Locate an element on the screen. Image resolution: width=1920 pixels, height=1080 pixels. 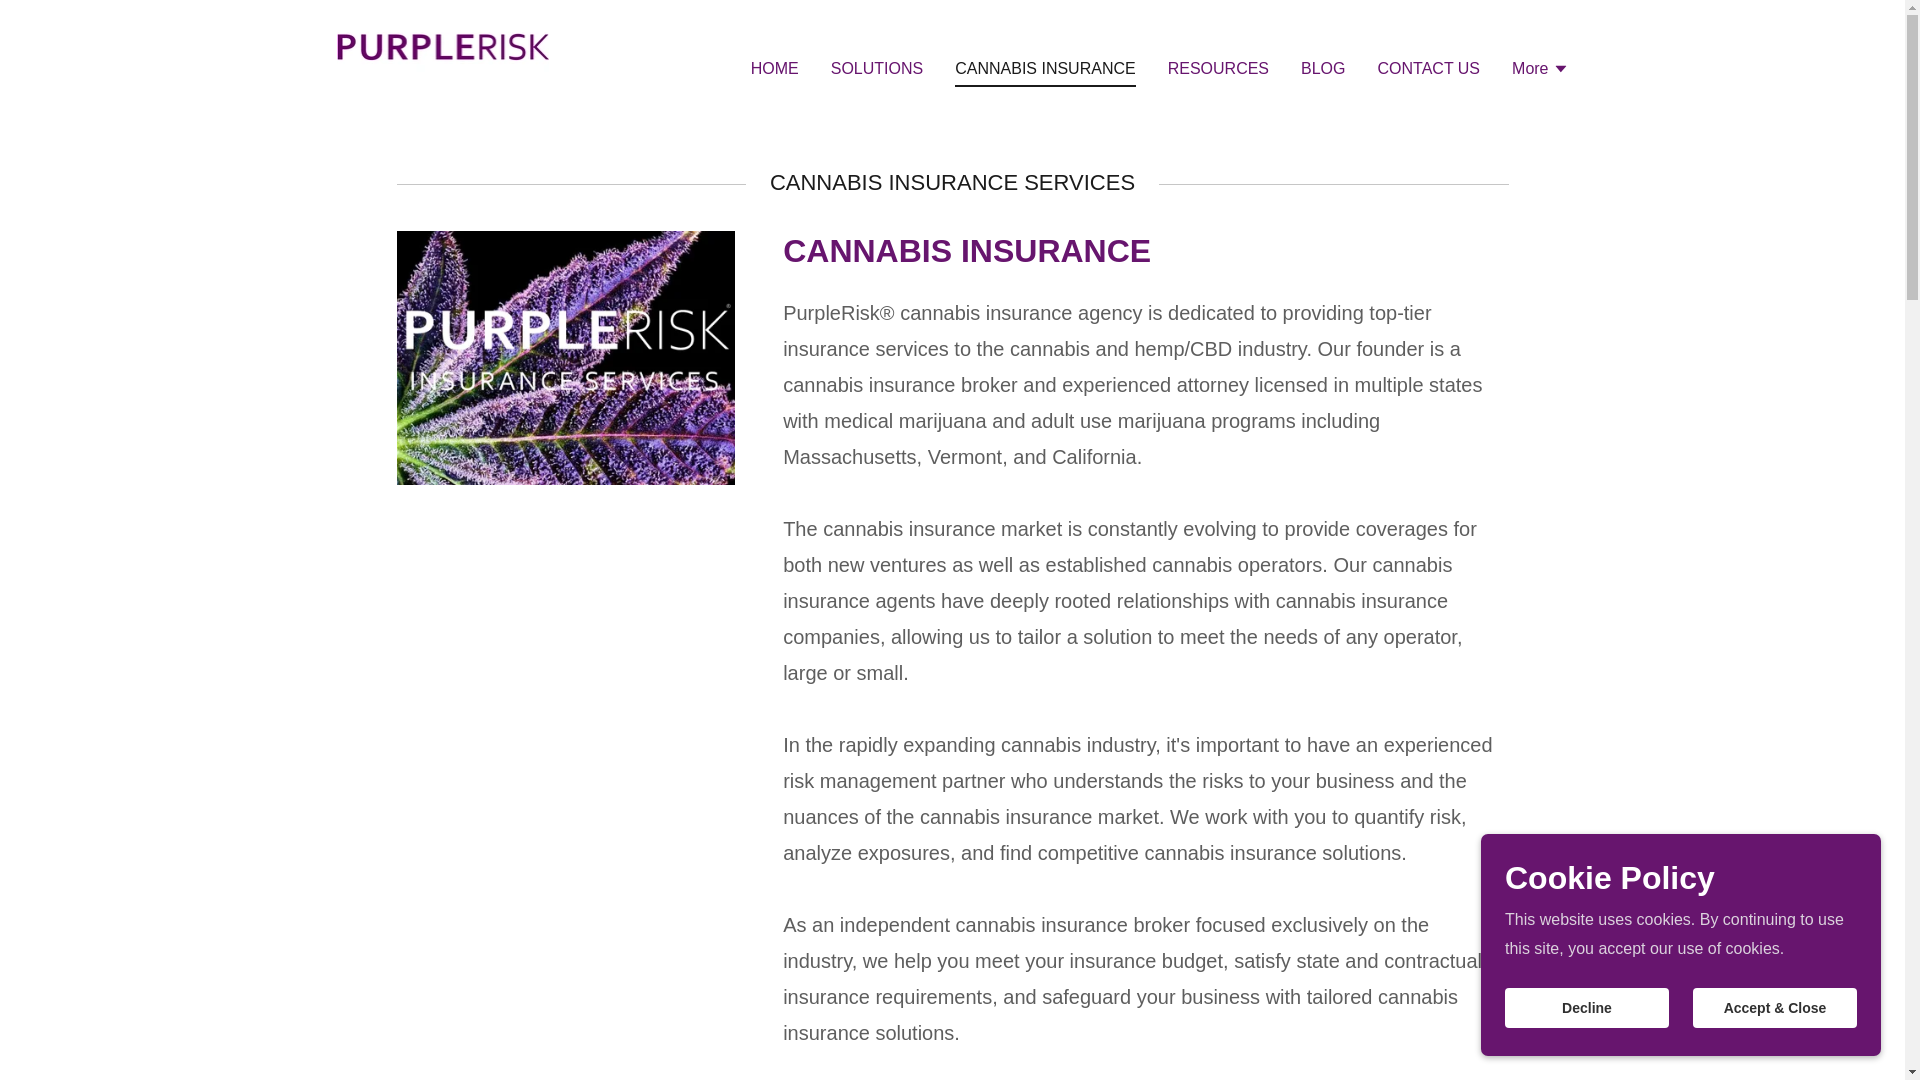
HOME is located at coordinates (774, 66).